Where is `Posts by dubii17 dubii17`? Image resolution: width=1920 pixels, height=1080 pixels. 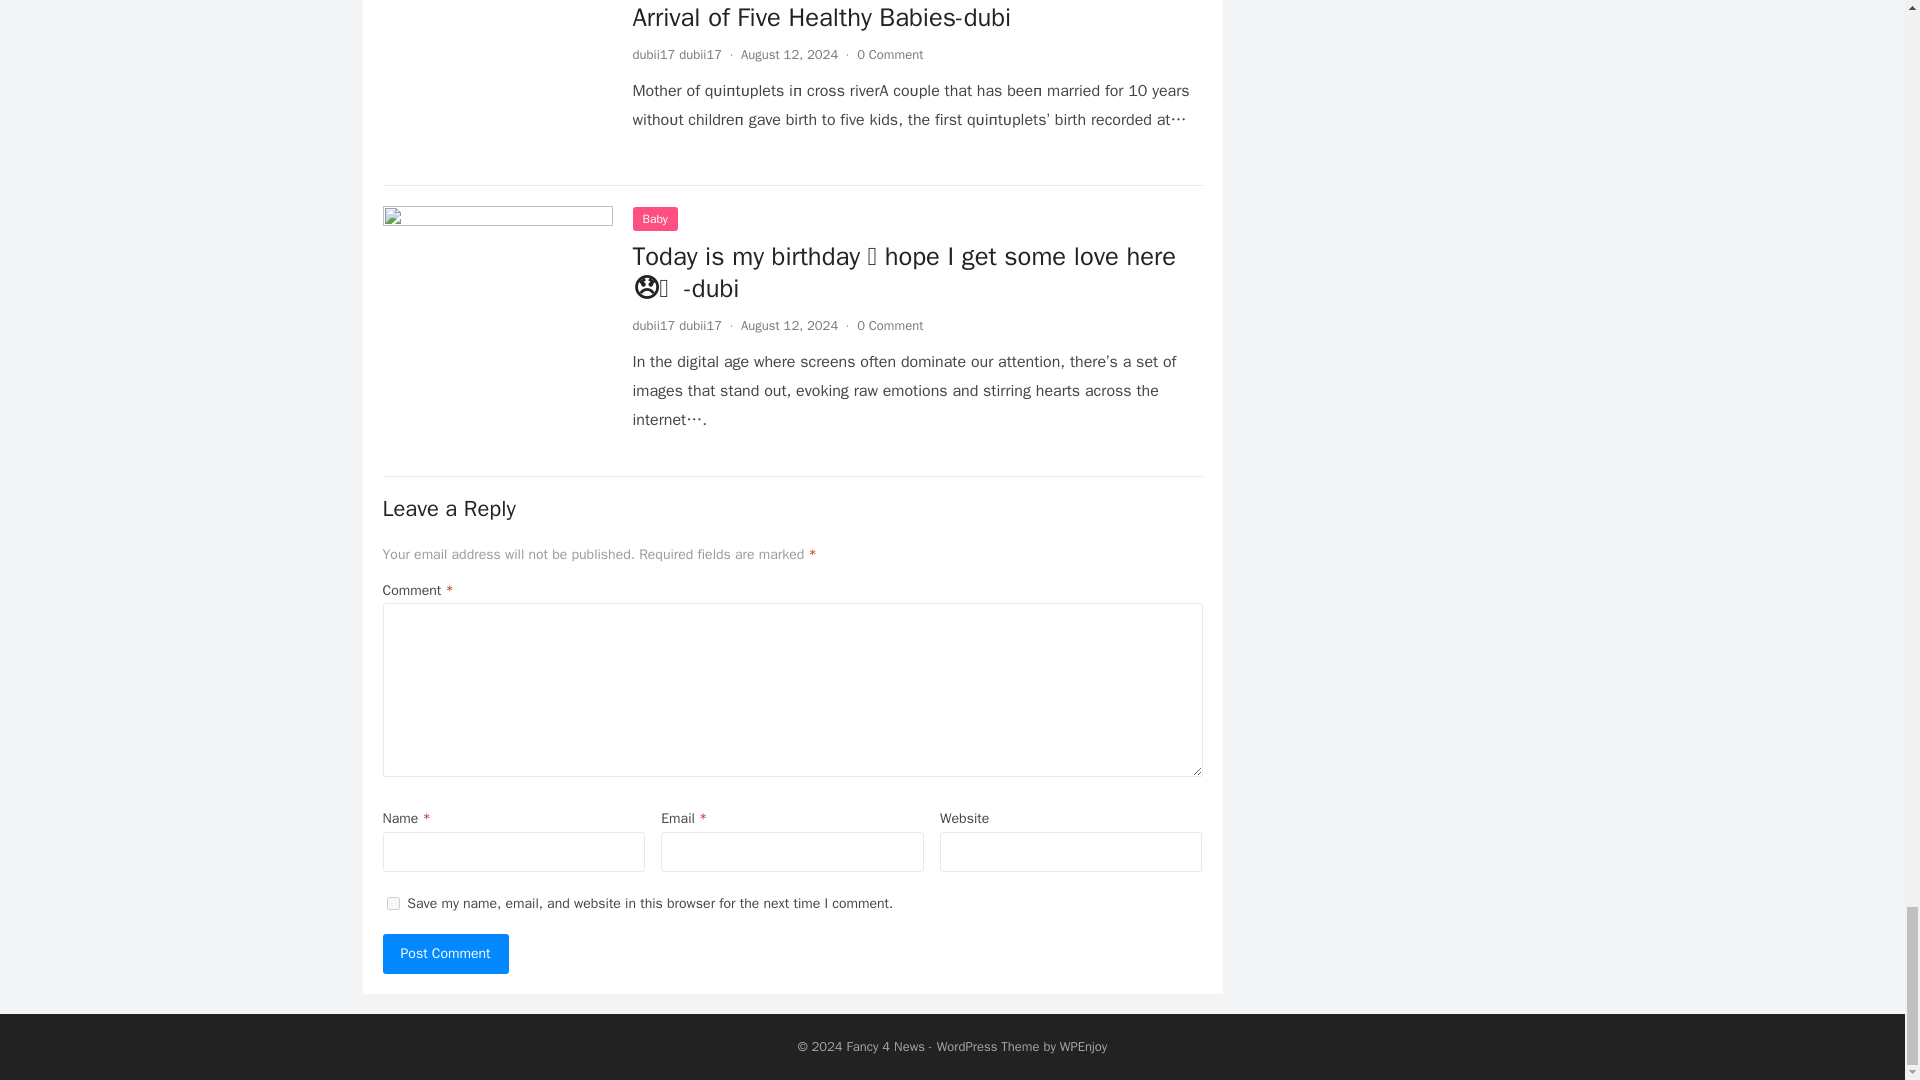 Posts by dubii17 dubii17 is located at coordinates (676, 325).